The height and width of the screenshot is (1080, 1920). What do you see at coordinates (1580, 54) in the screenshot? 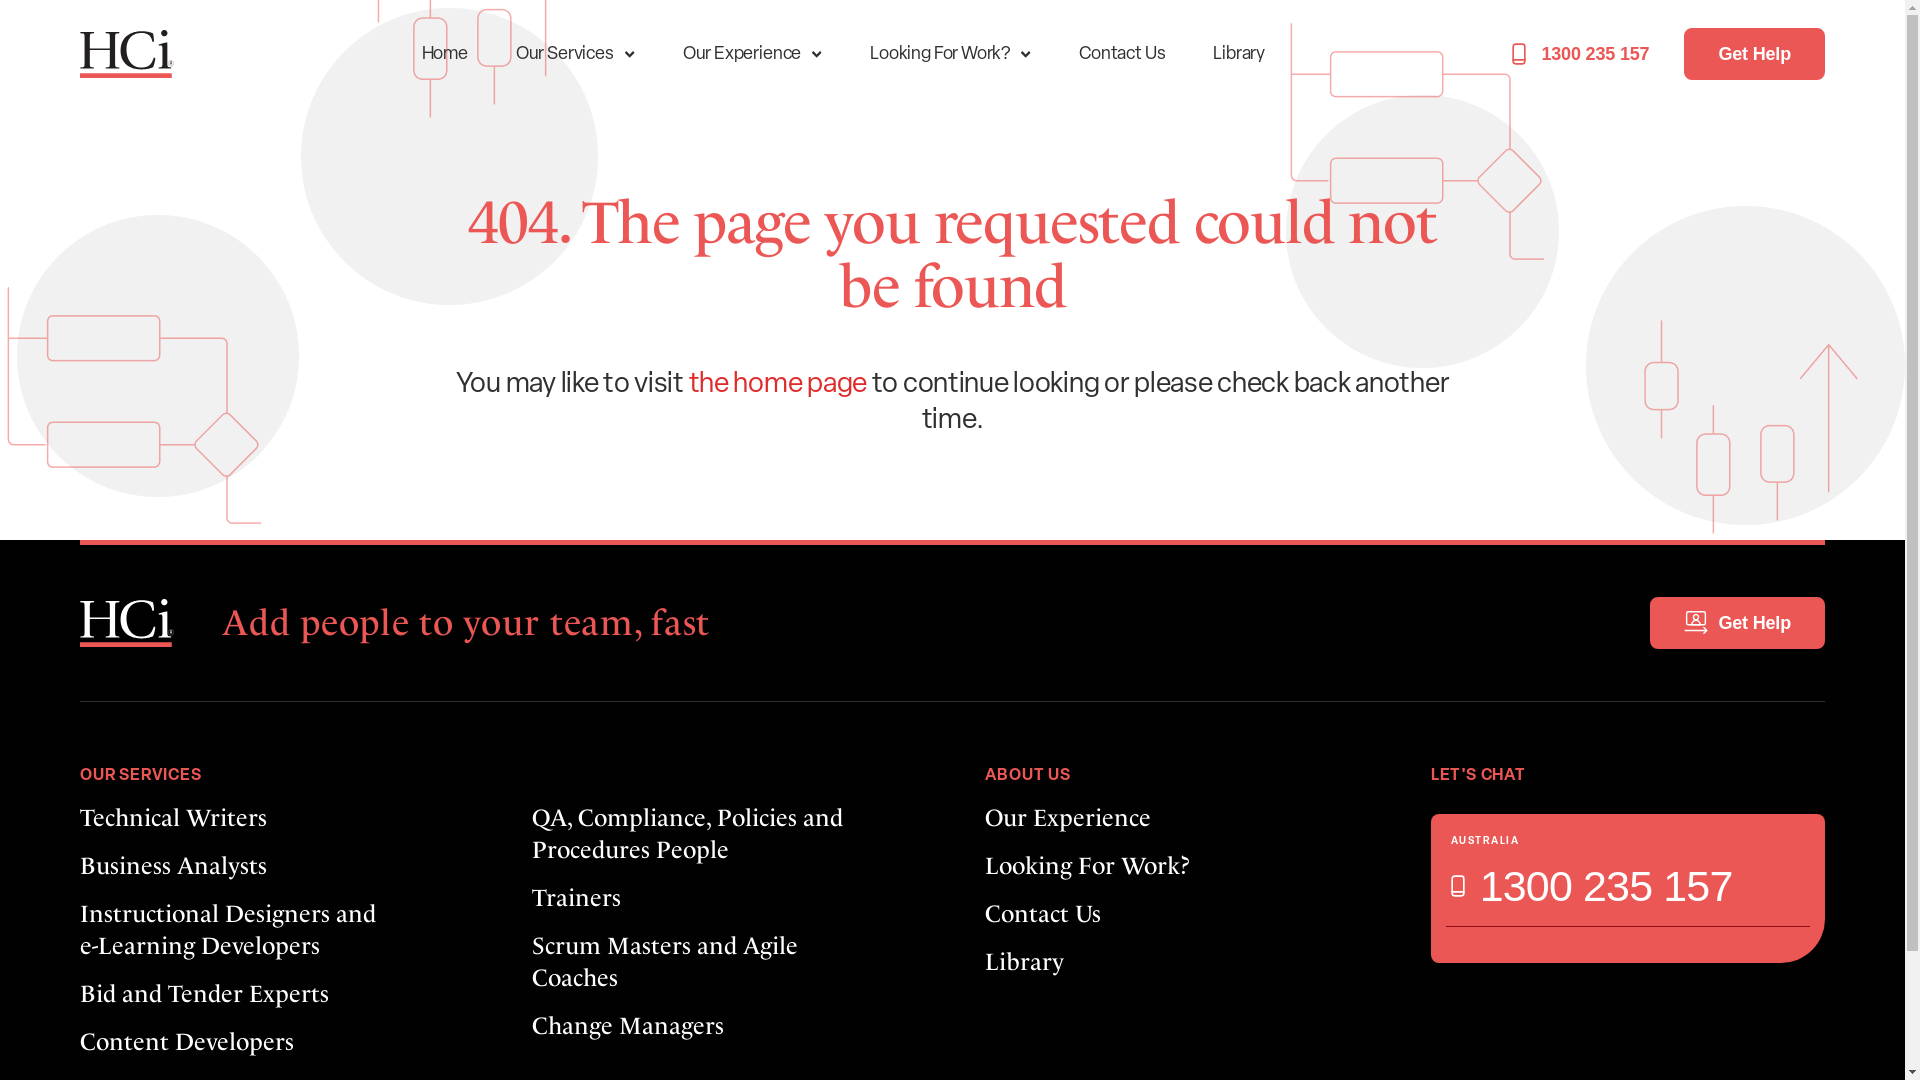
I see `1300 235 157` at bounding box center [1580, 54].